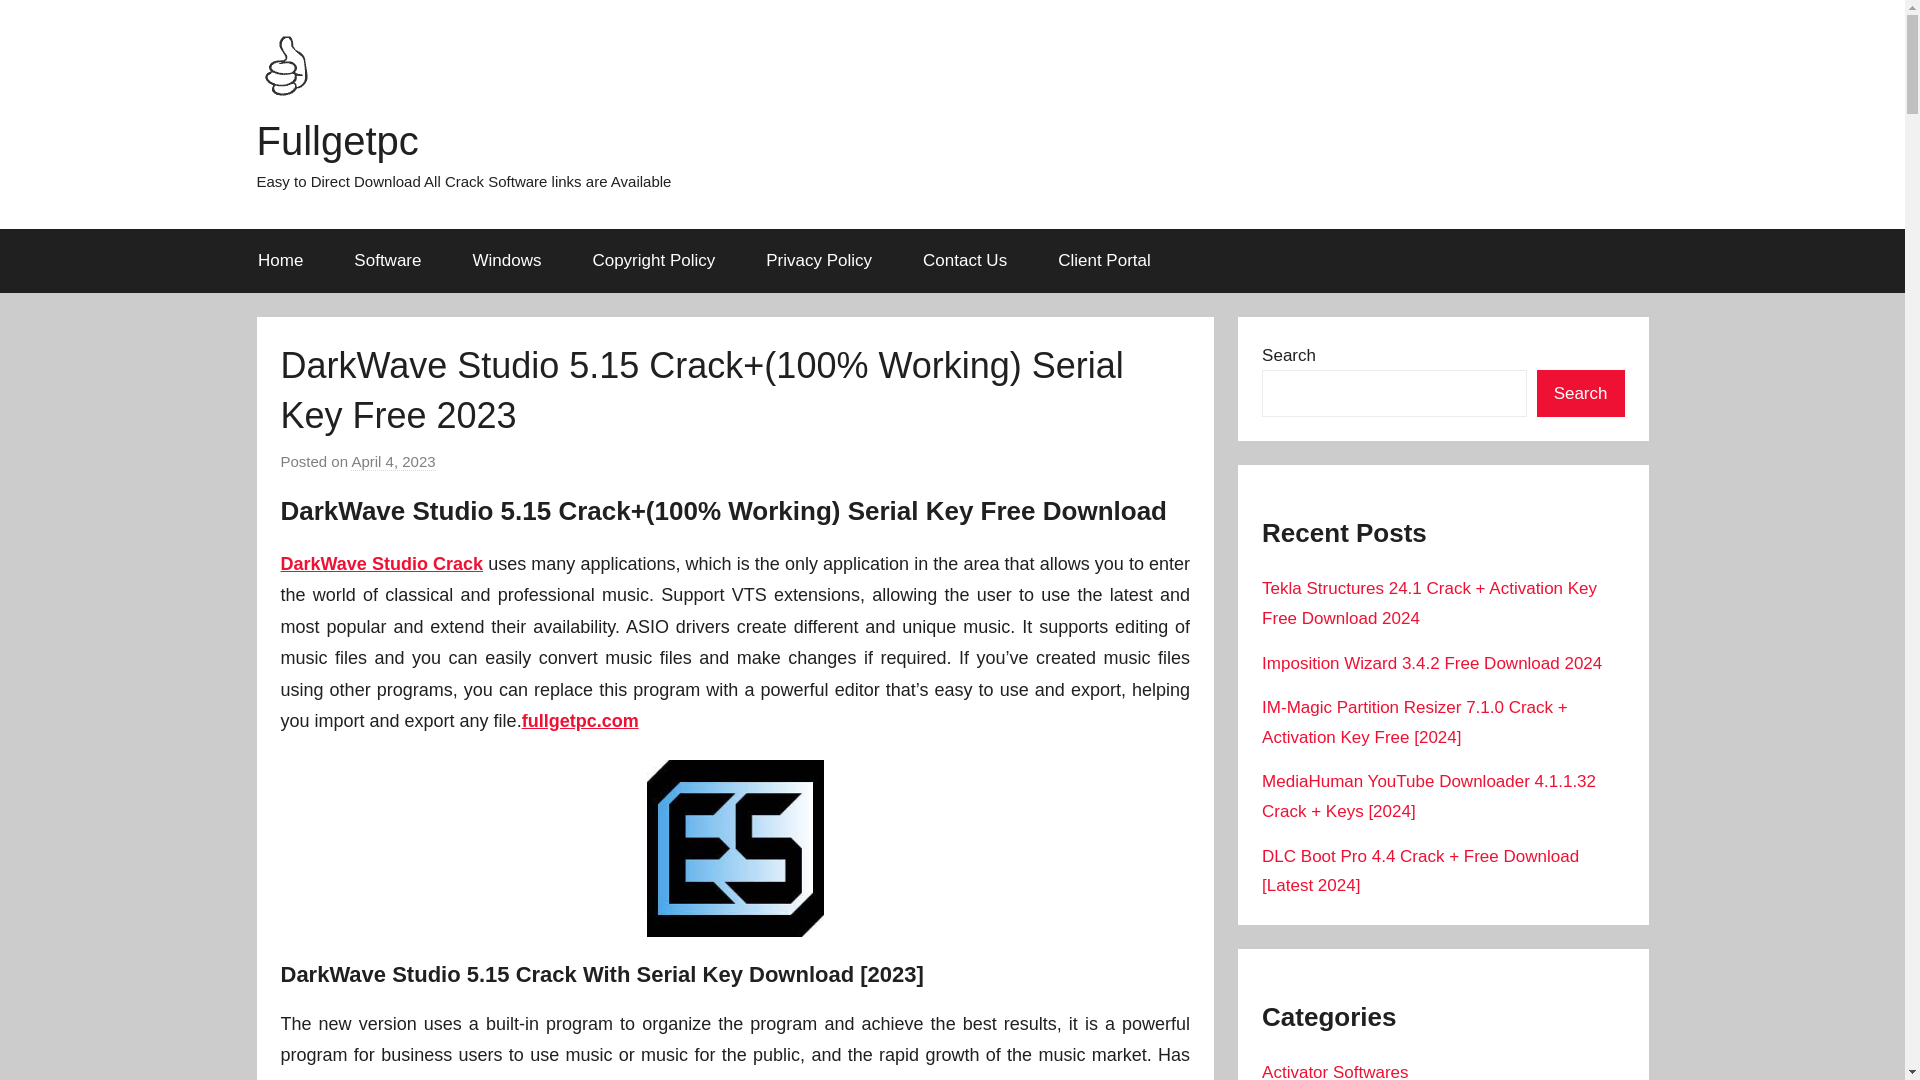  Describe the element at coordinates (388, 260) in the screenshot. I see `Software` at that location.